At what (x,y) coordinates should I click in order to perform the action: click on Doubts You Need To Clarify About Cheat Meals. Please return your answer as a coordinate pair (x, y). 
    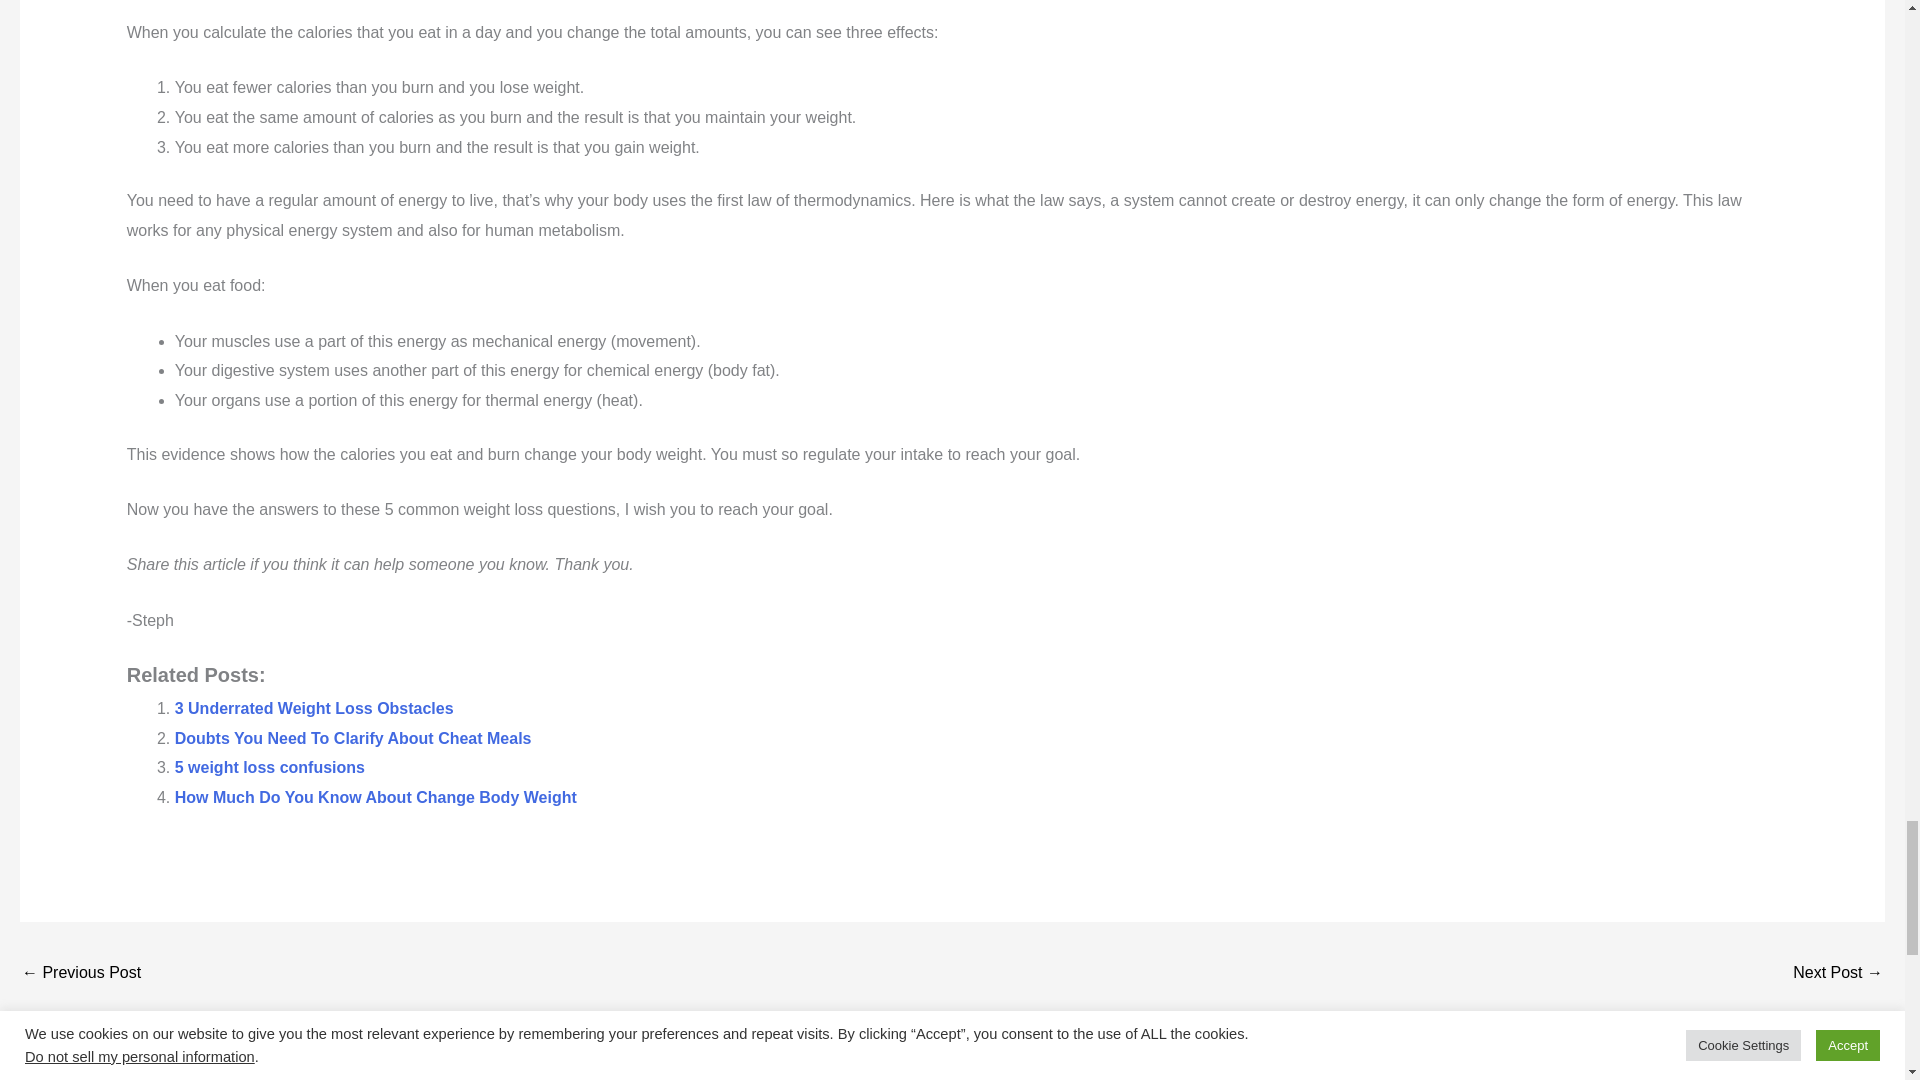
    Looking at the image, I should click on (352, 738).